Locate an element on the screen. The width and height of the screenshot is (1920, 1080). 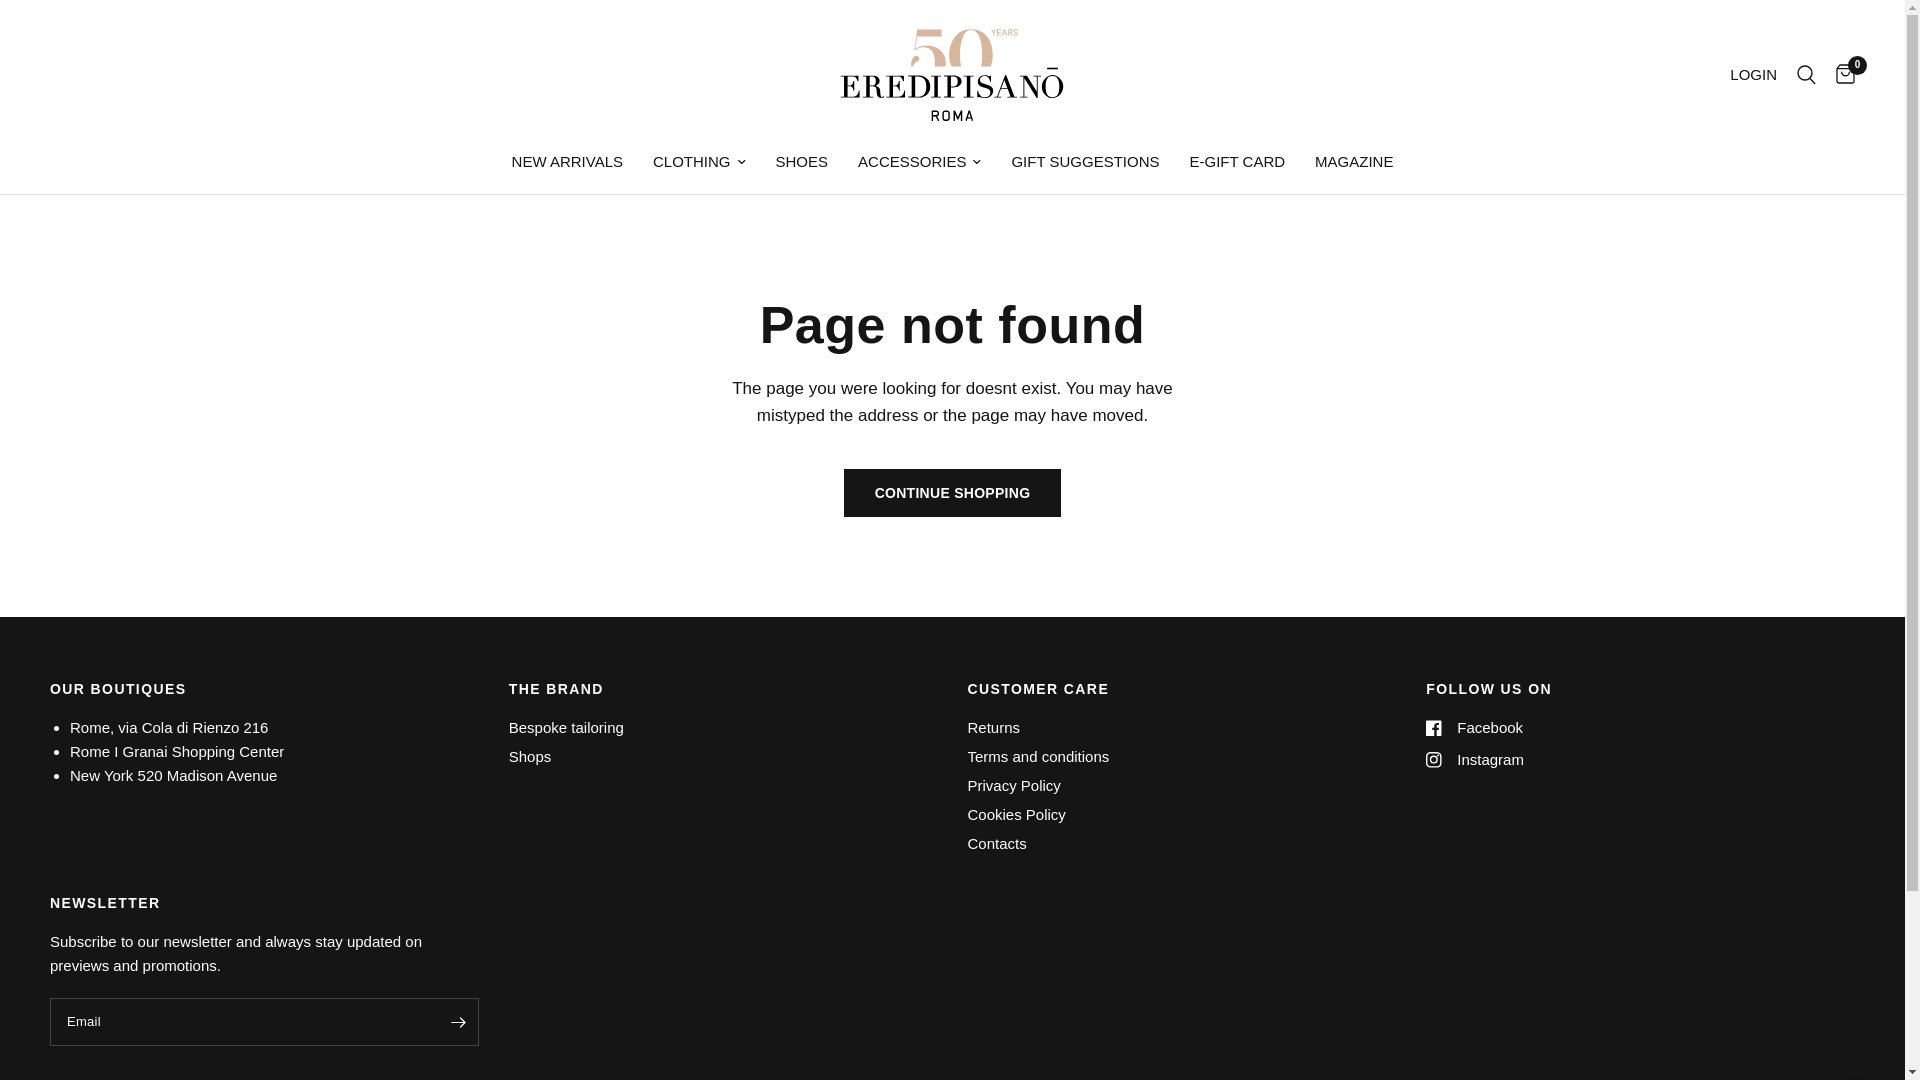
New arrivals is located at coordinates (567, 162).